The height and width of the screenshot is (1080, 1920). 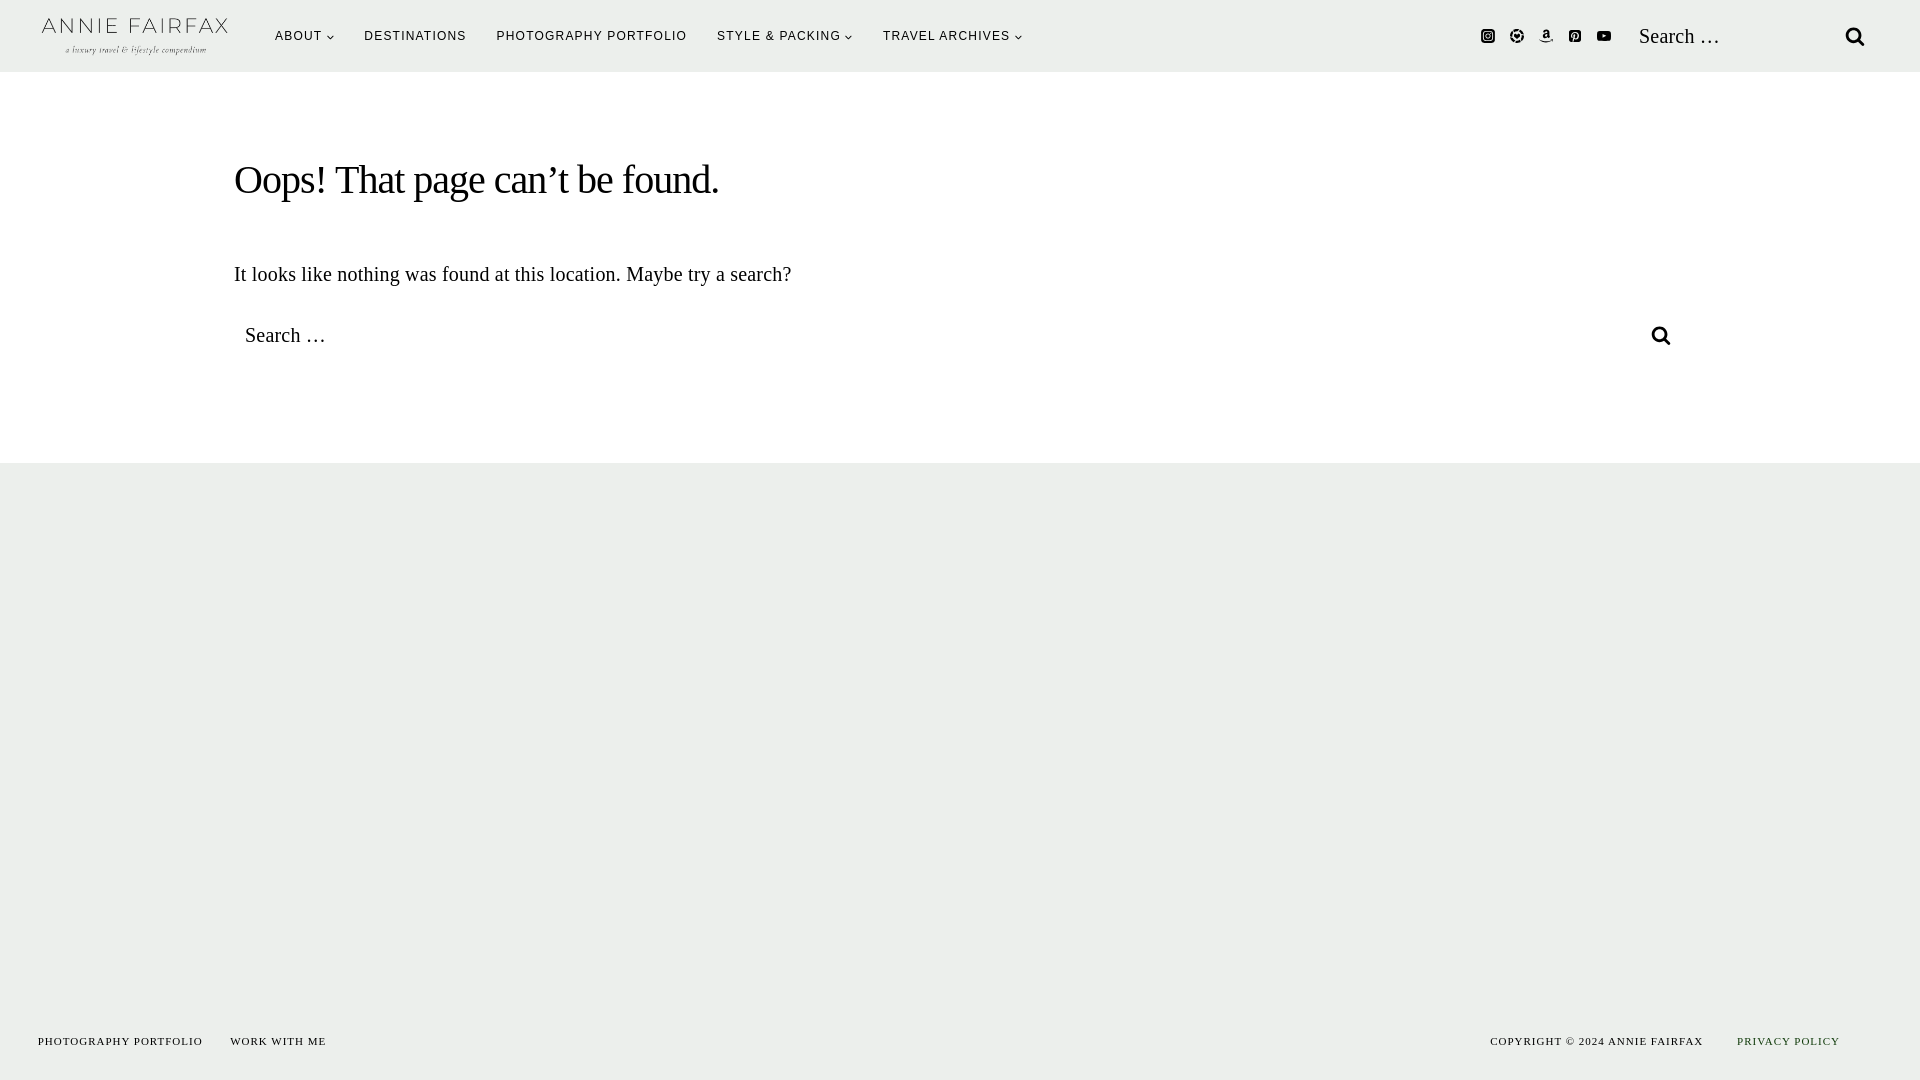 I want to click on Search, so click(x=1660, y=334).